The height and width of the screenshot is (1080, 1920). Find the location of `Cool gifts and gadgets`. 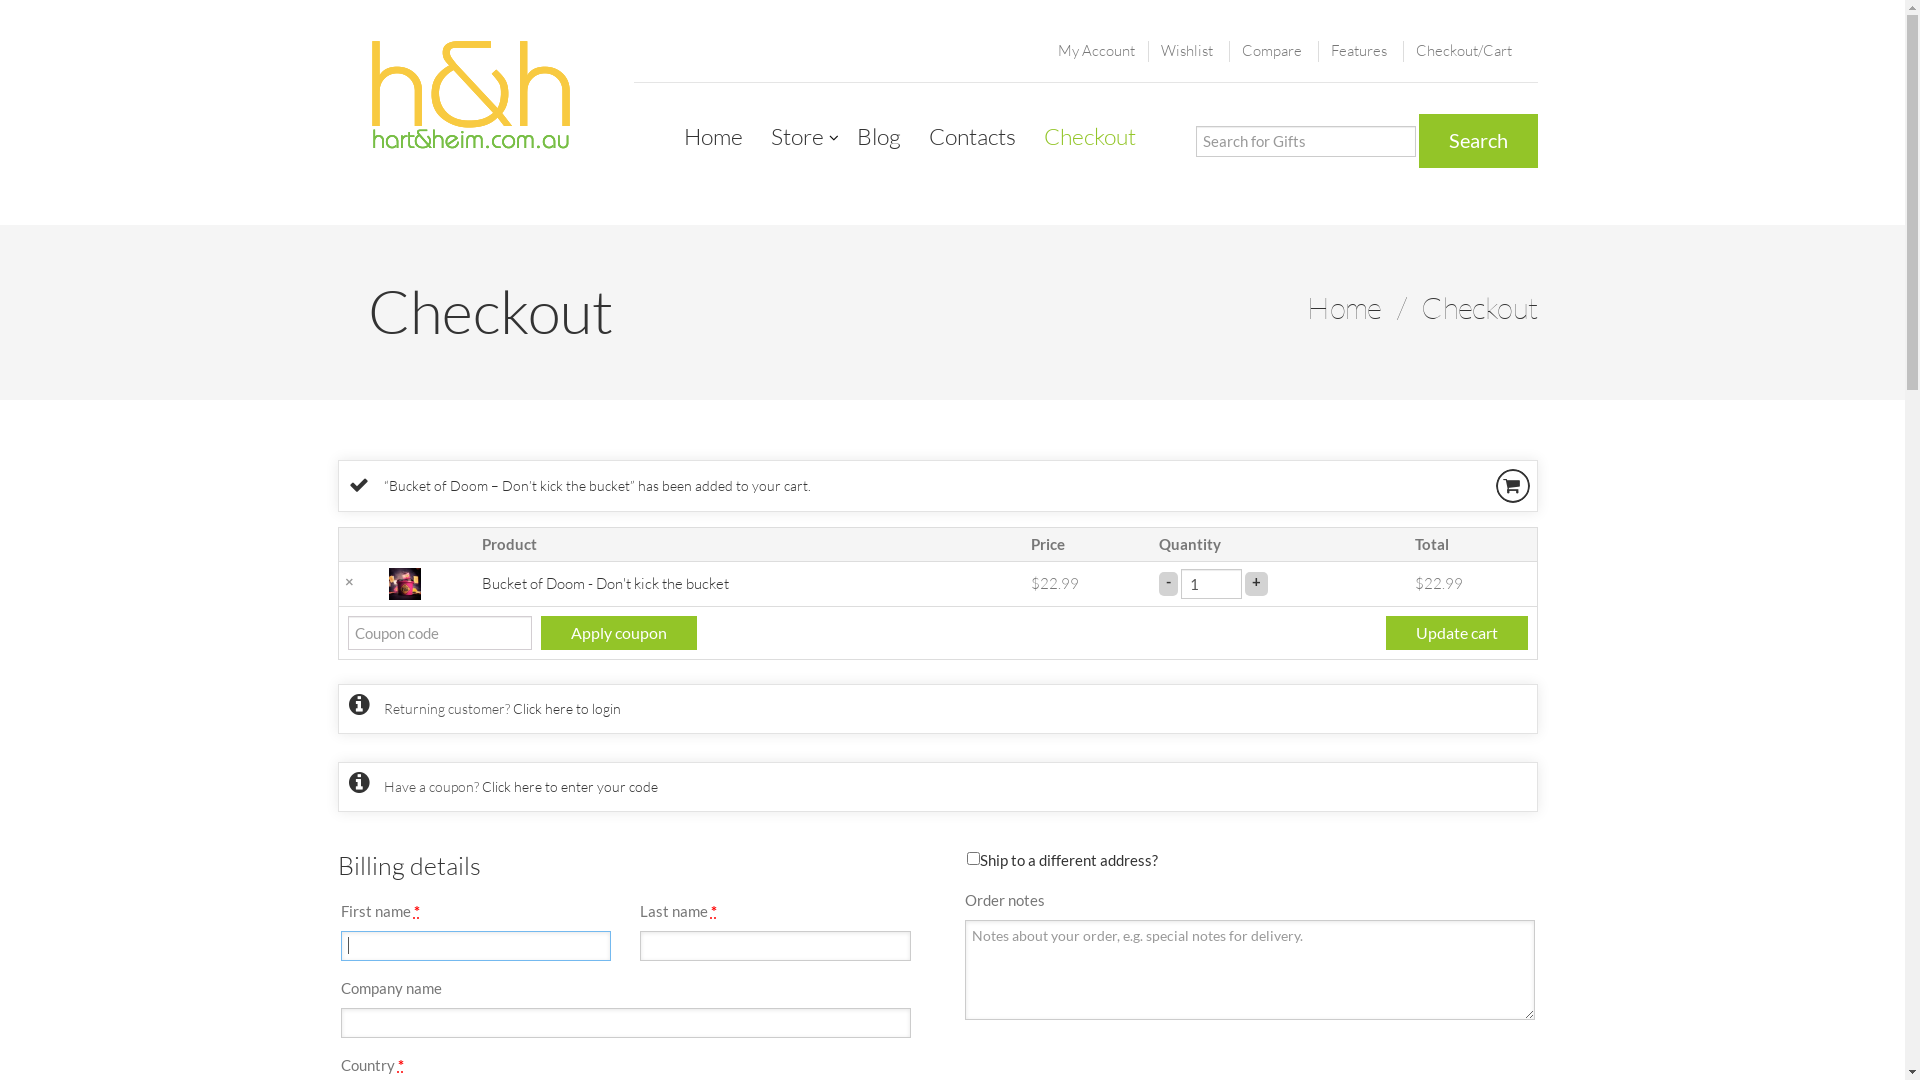

Cool gifts and gadgets is located at coordinates (471, 96).